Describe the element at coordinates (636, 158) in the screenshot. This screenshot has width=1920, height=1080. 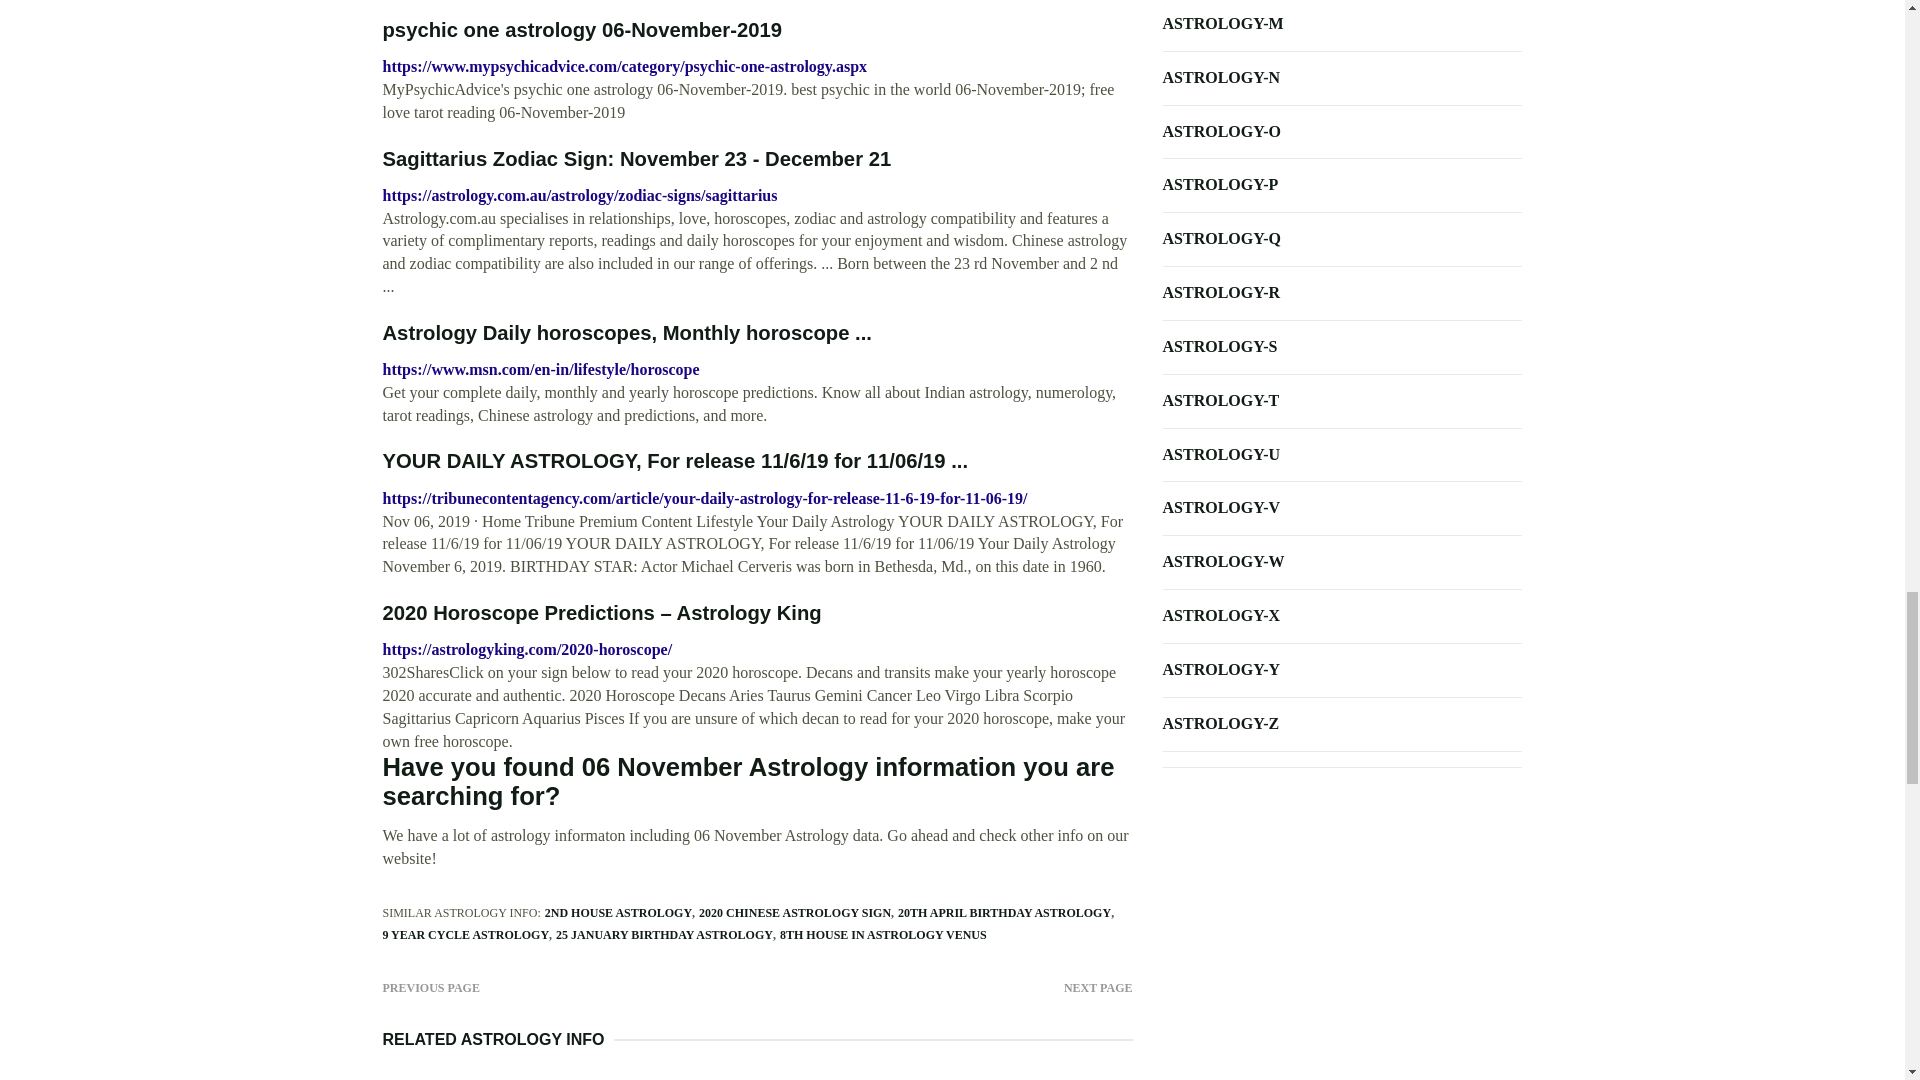
I see `Sagittarius Zodiac Sign: November 23 - December 21` at that location.